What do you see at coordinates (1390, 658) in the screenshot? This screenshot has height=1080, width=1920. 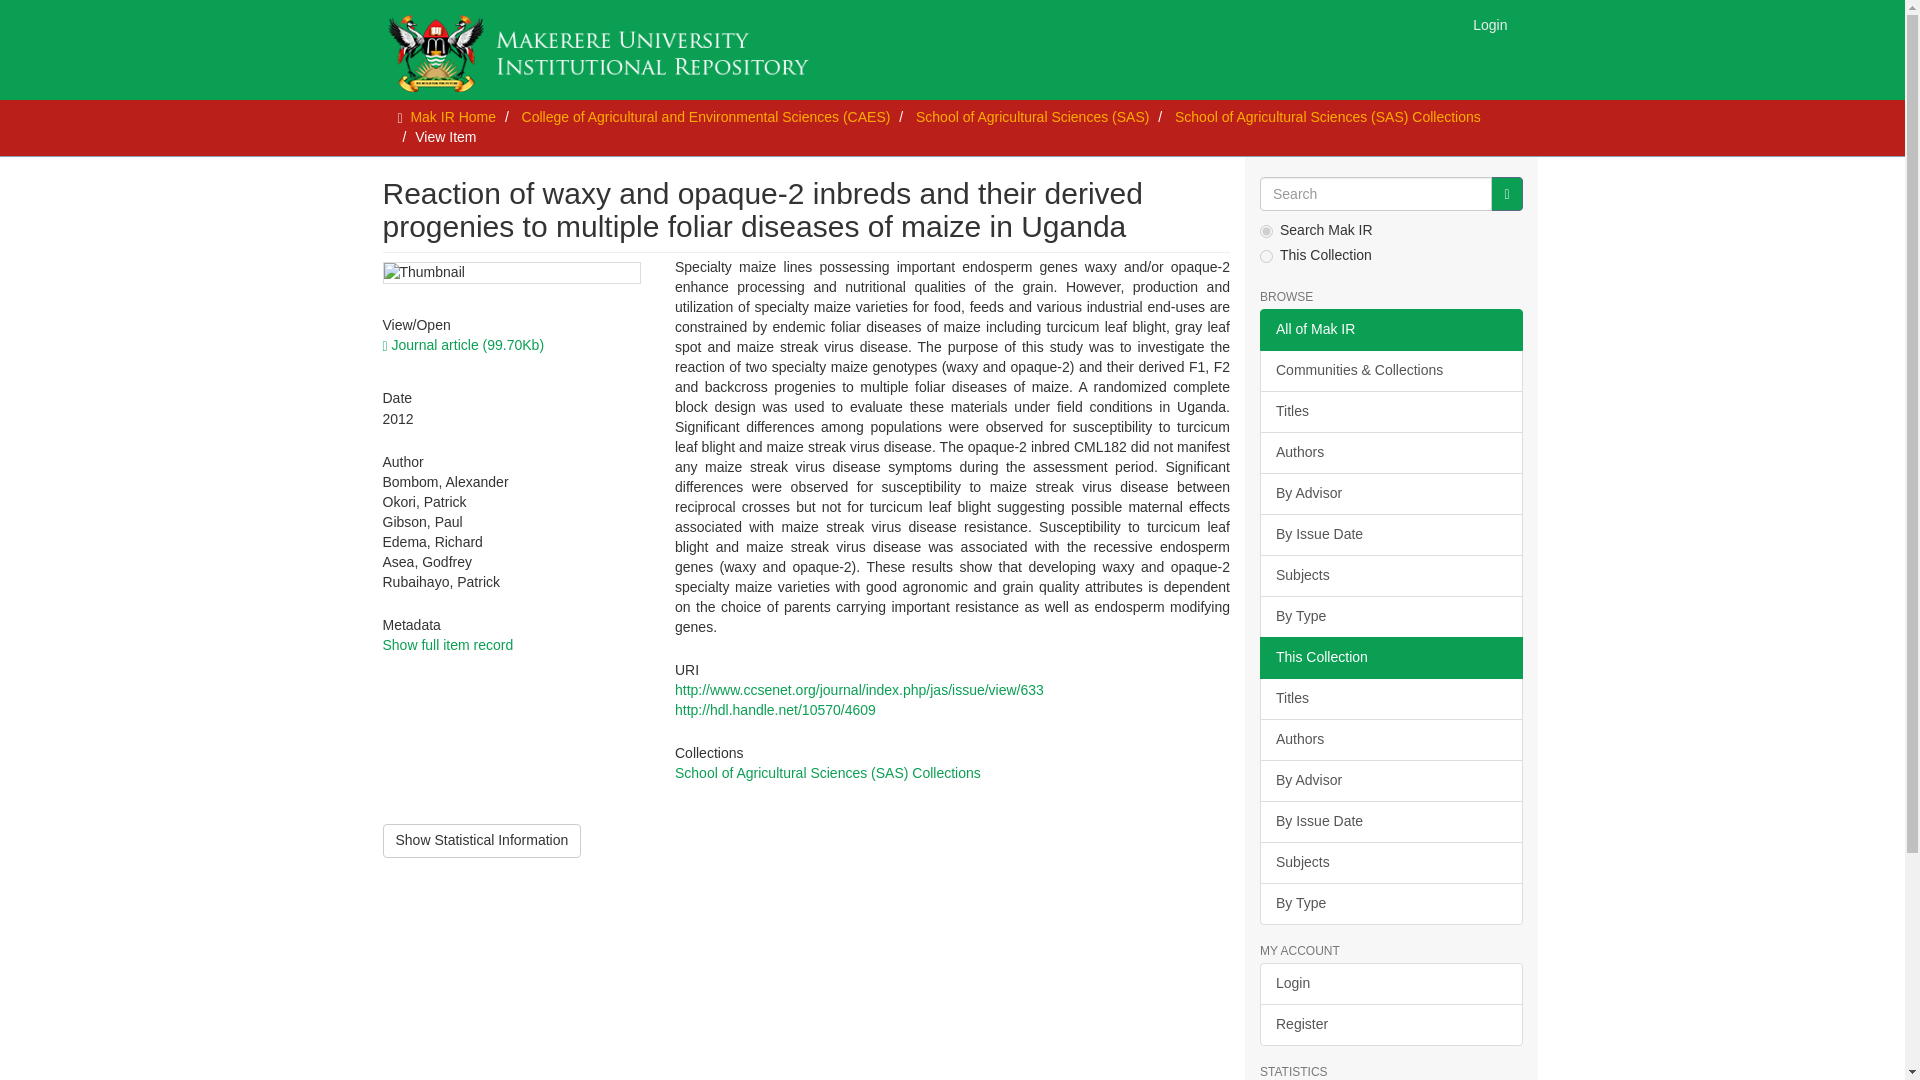 I see `This Collection` at bounding box center [1390, 658].